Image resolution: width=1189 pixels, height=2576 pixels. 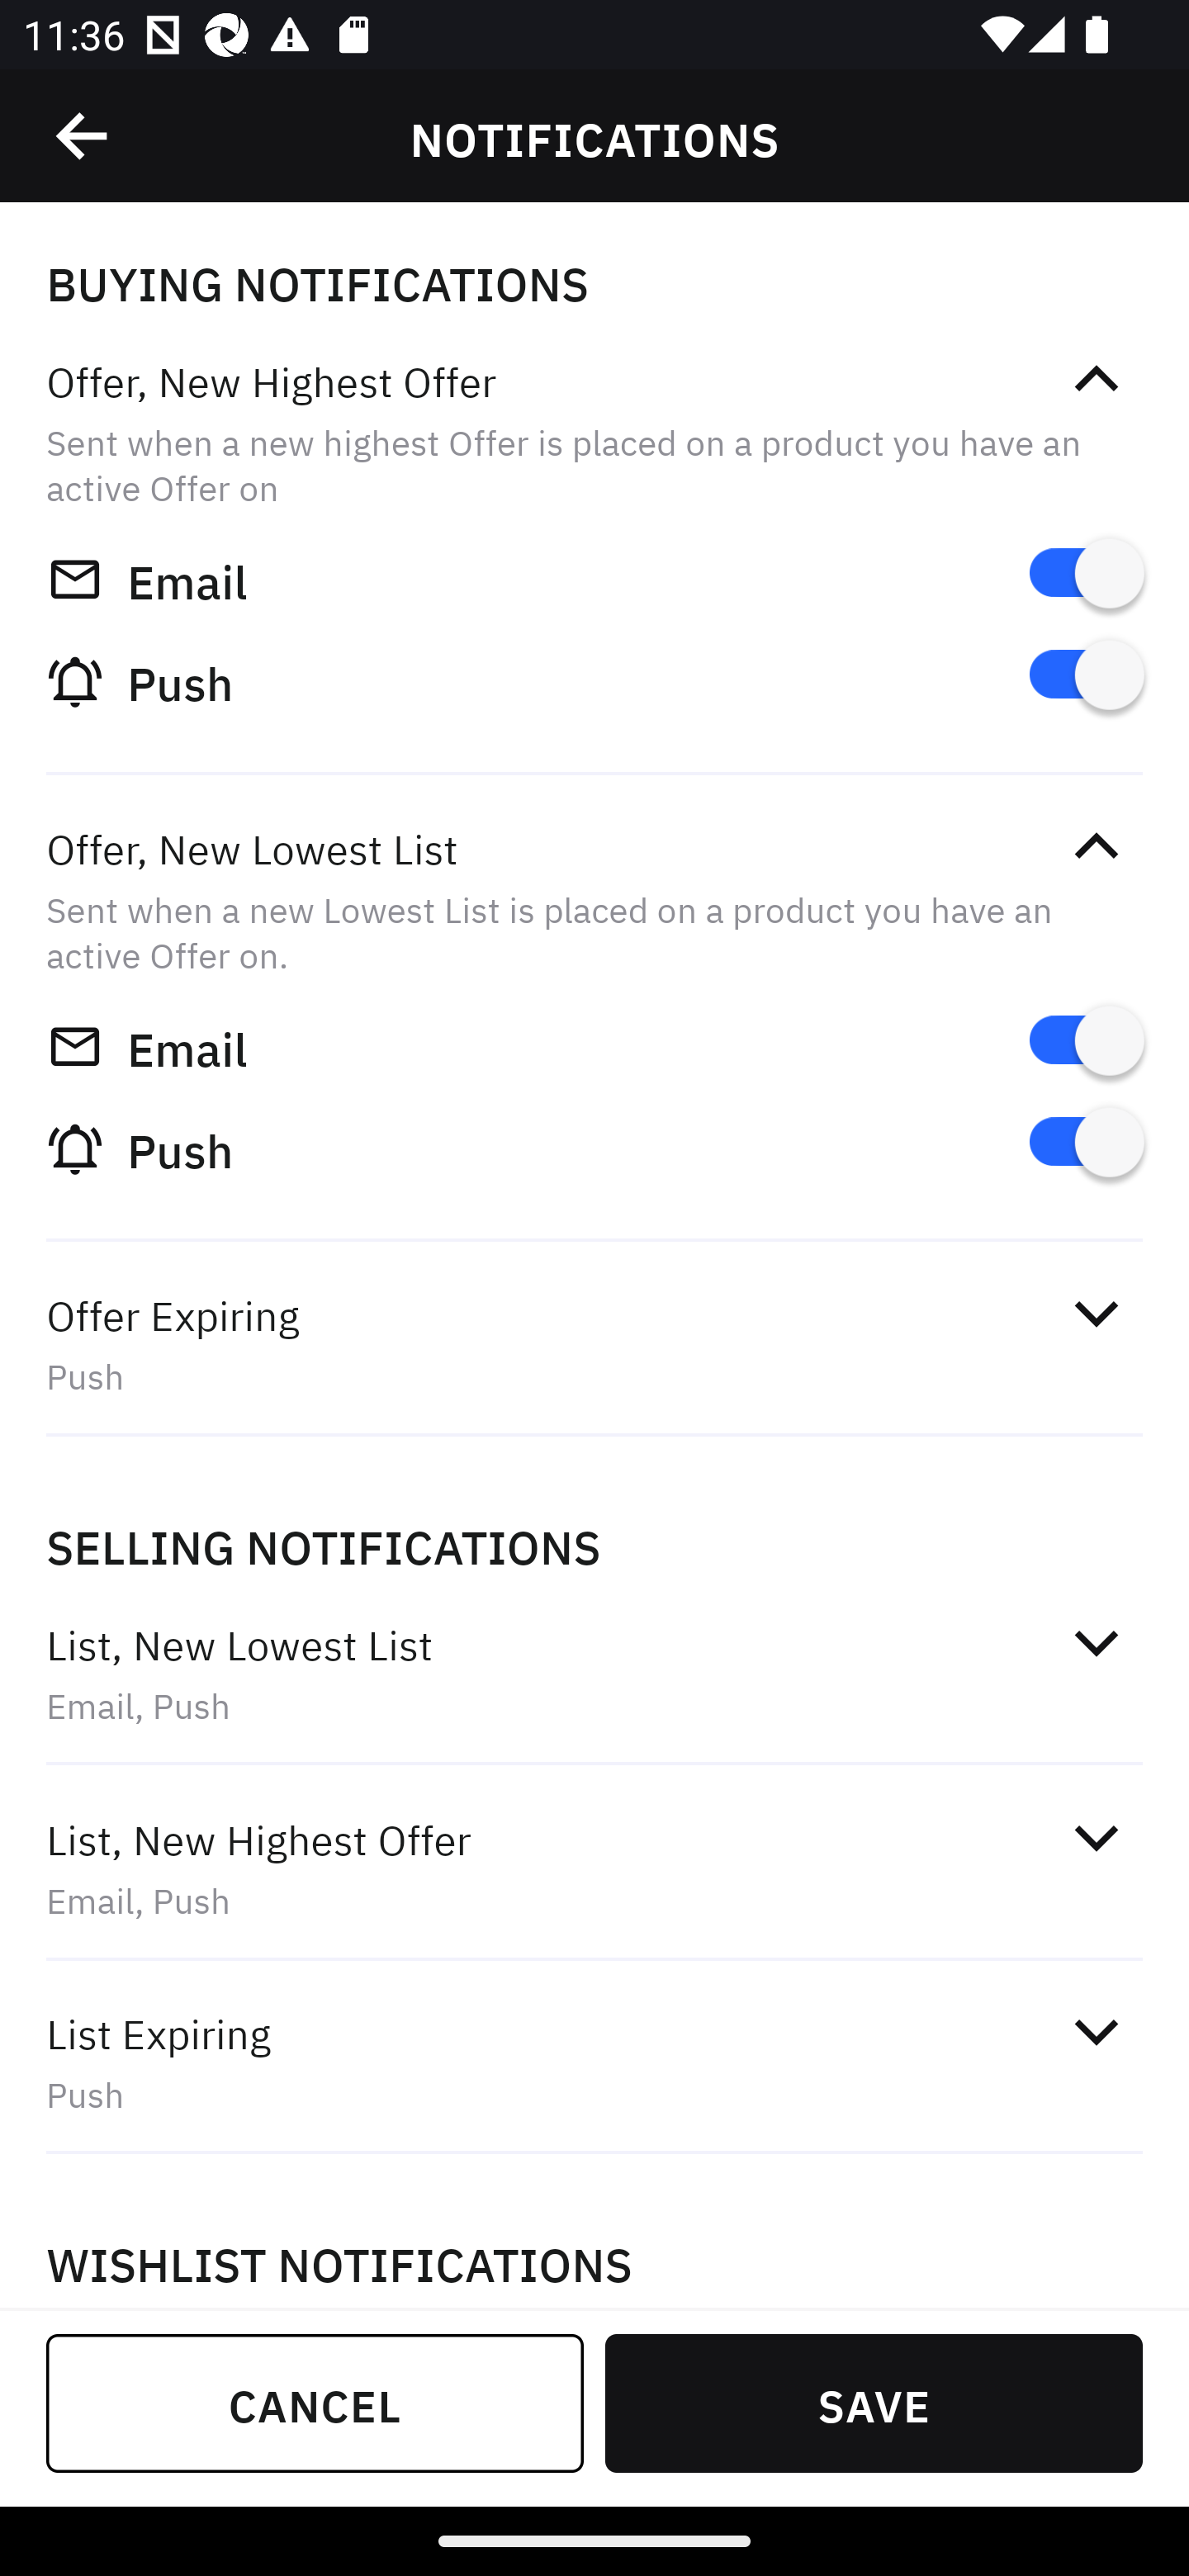 What do you see at coordinates (1096, 380) in the screenshot?
I see `` at bounding box center [1096, 380].